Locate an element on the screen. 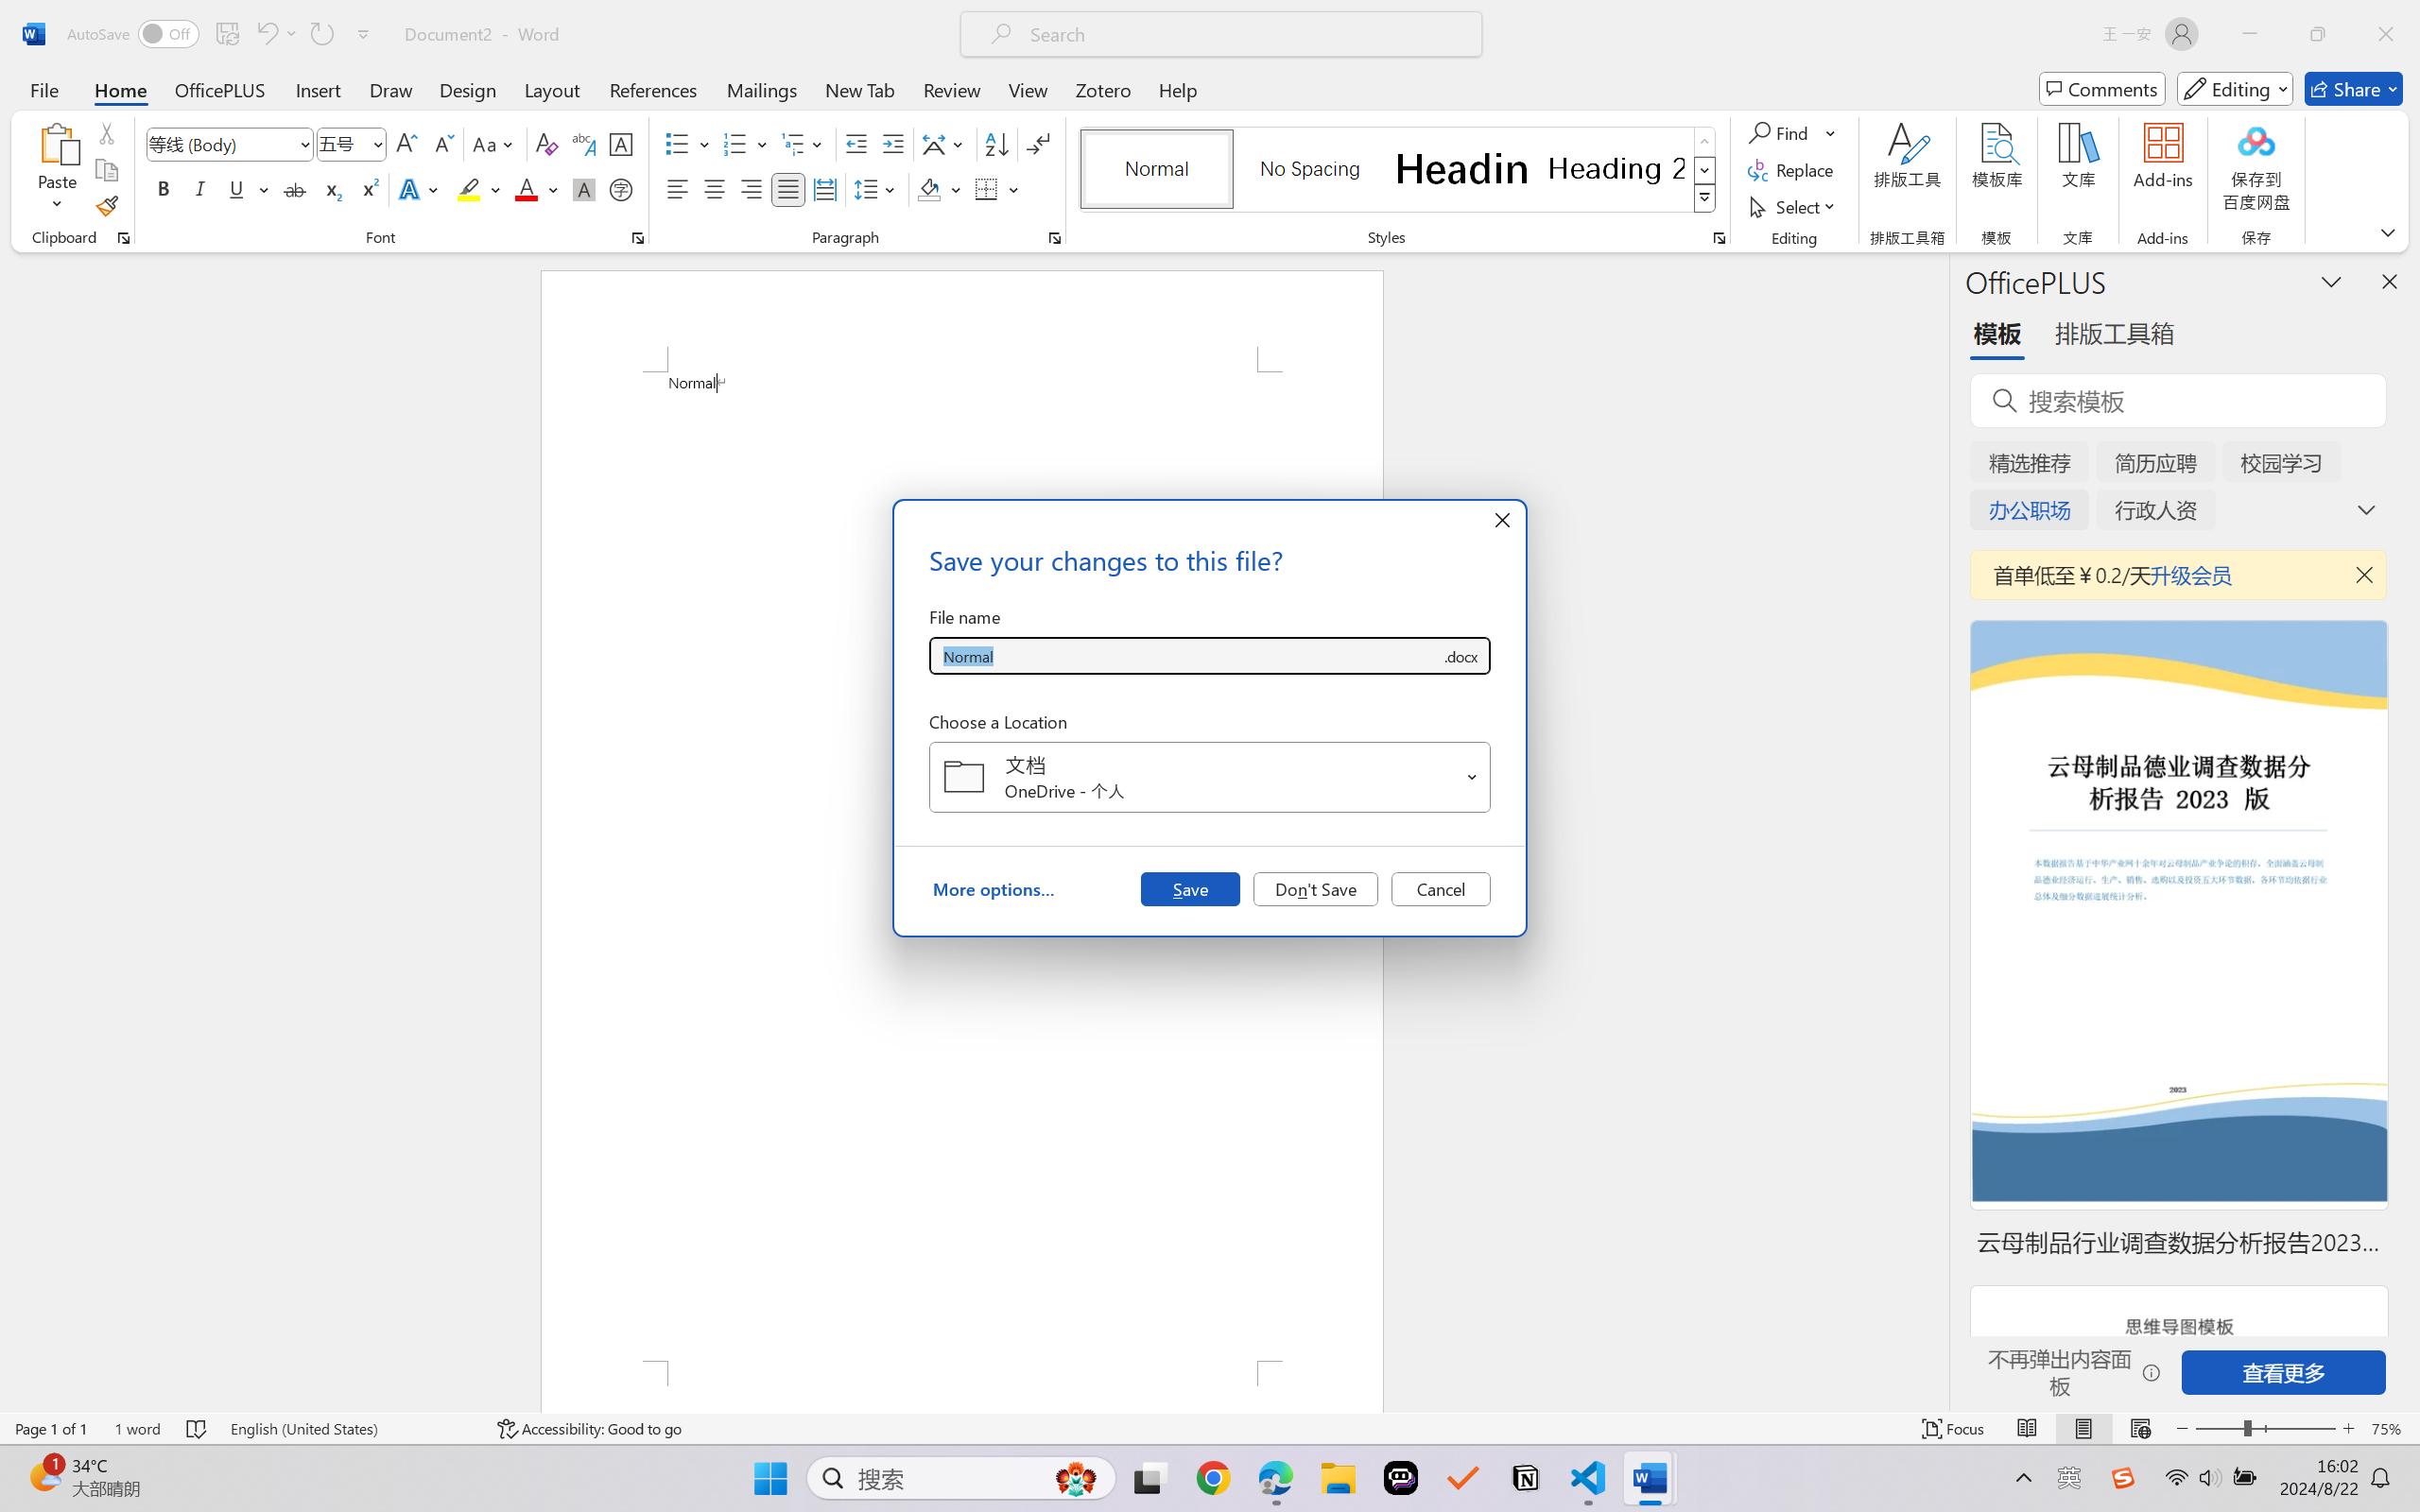 The height and width of the screenshot is (1512, 2420). Mailings is located at coordinates (762, 89).